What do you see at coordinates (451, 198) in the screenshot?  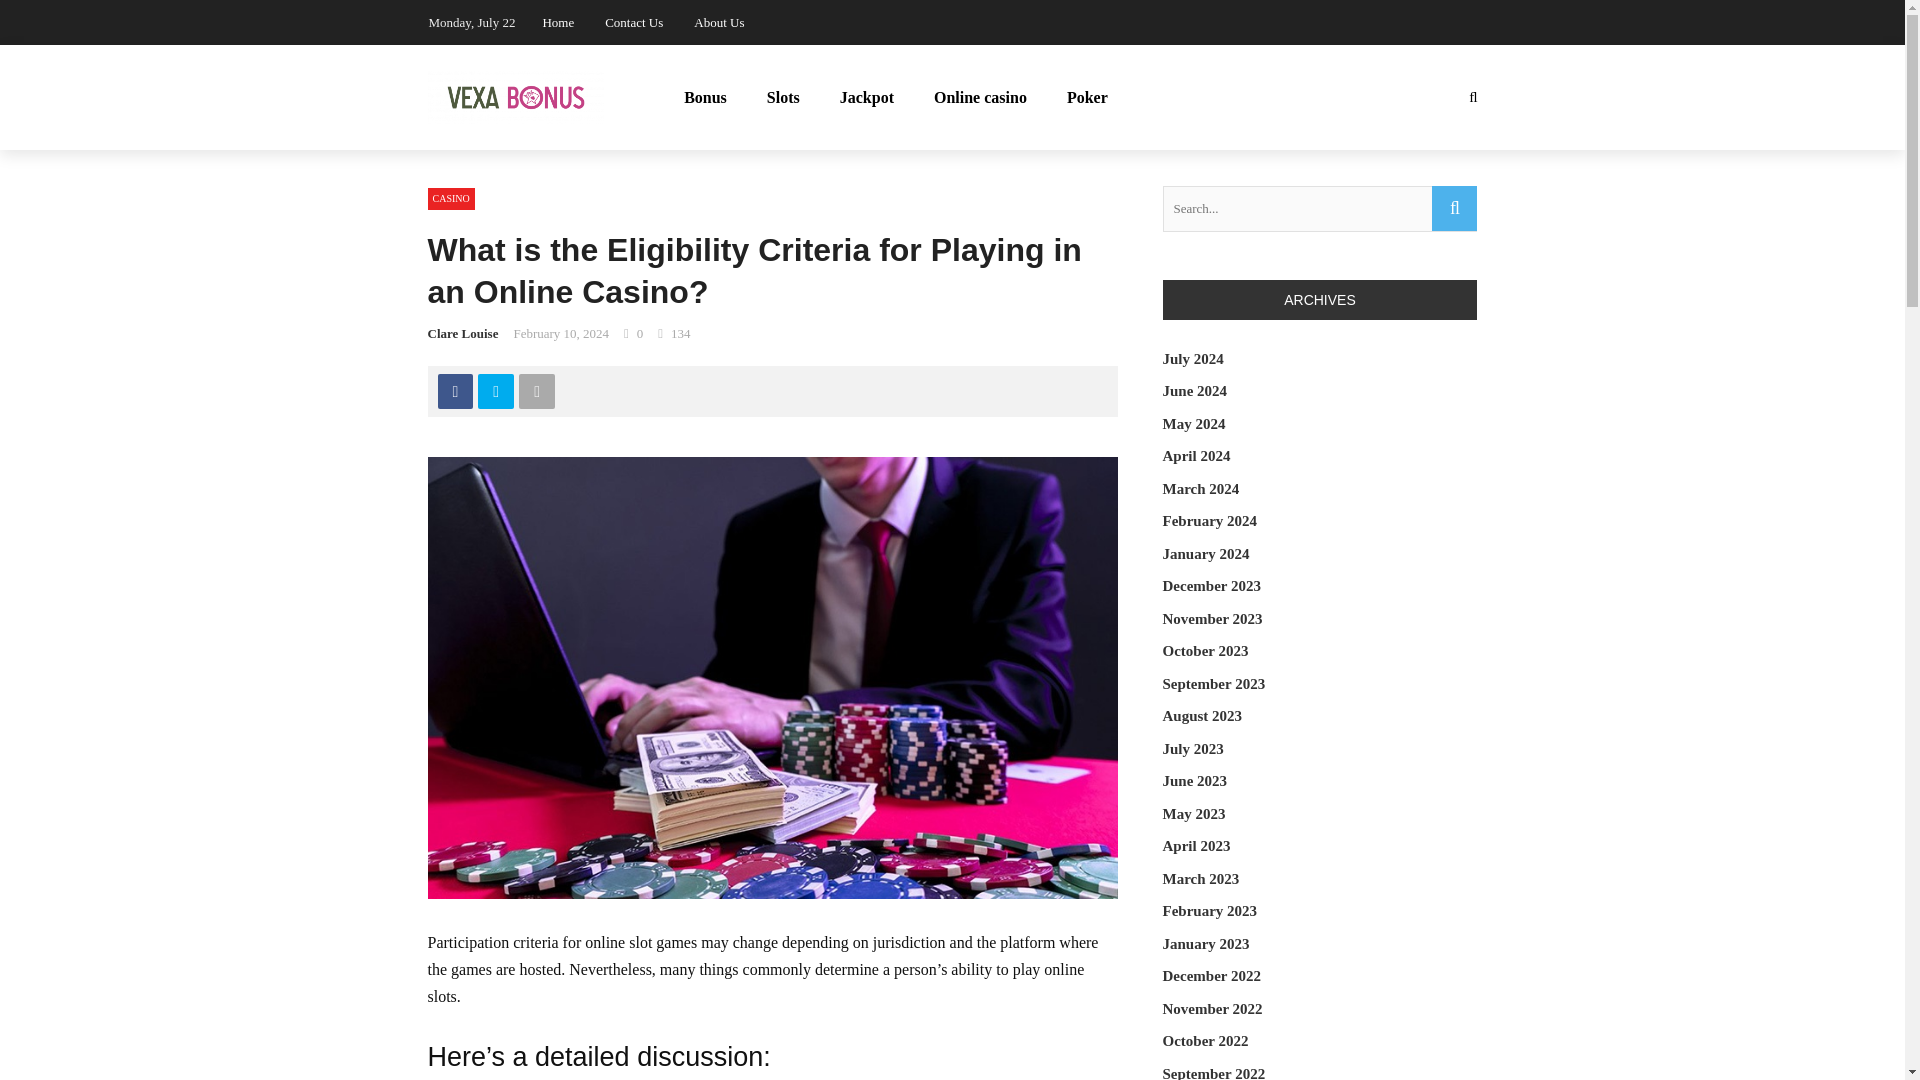 I see `CASINO` at bounding box center [451, 198].